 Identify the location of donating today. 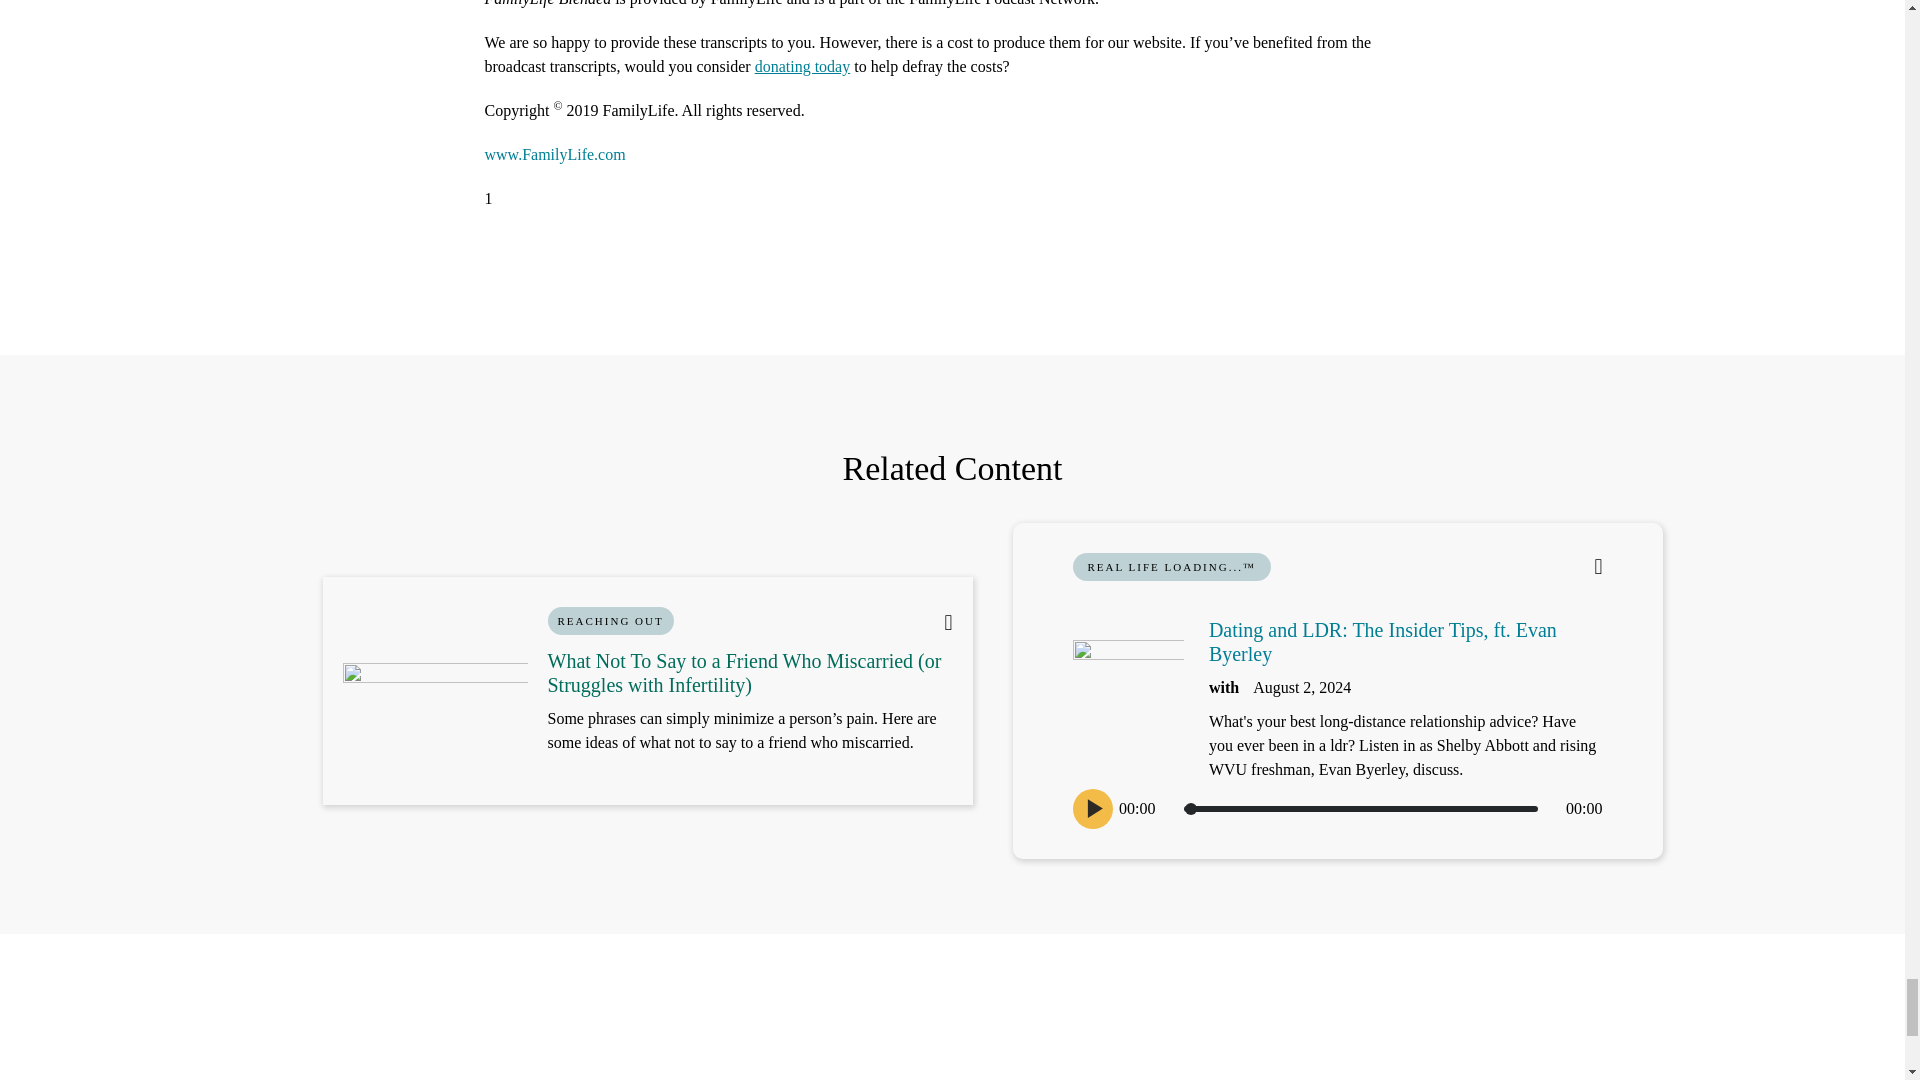
(802, 66).